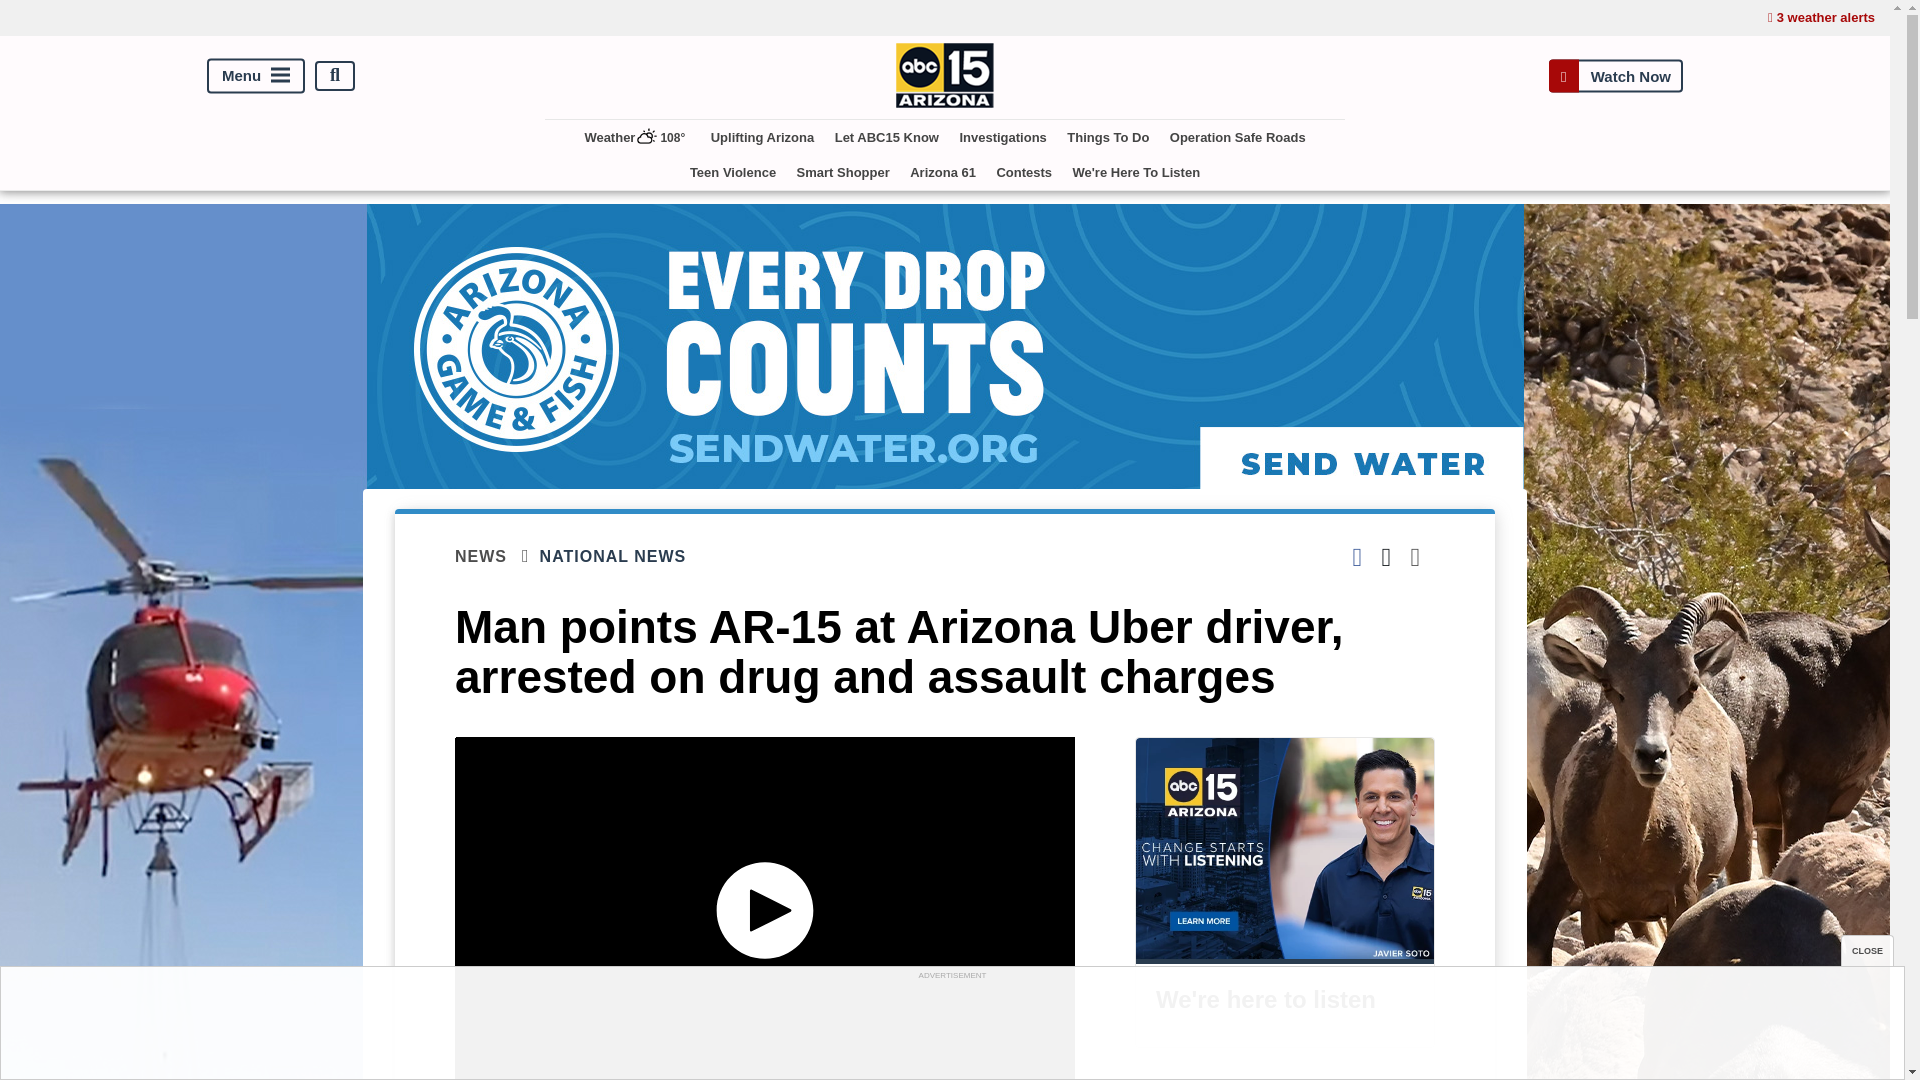 The width and height of the screenshot is (1920, 1080). What do you see at coordinates (256, 75) in the screenshot?
I see `Menu` at bounding box center [256, 75].